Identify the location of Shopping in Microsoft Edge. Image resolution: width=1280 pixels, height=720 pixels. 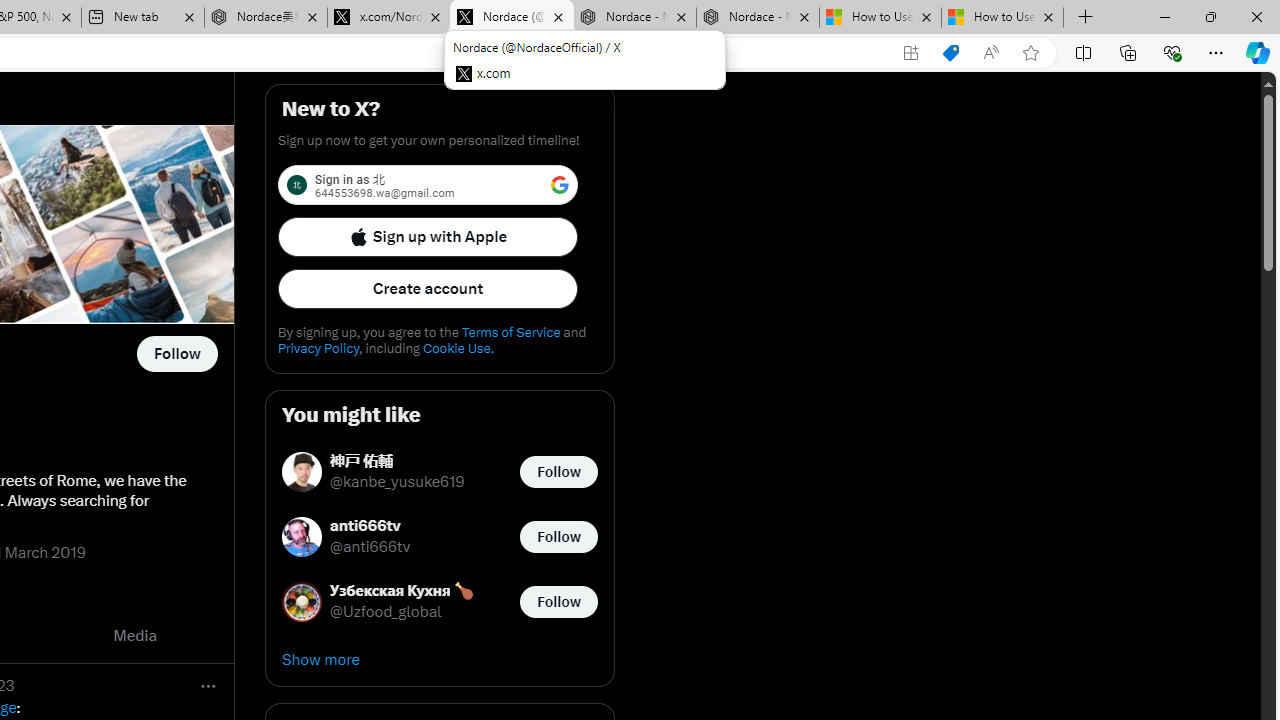
(950, 53).